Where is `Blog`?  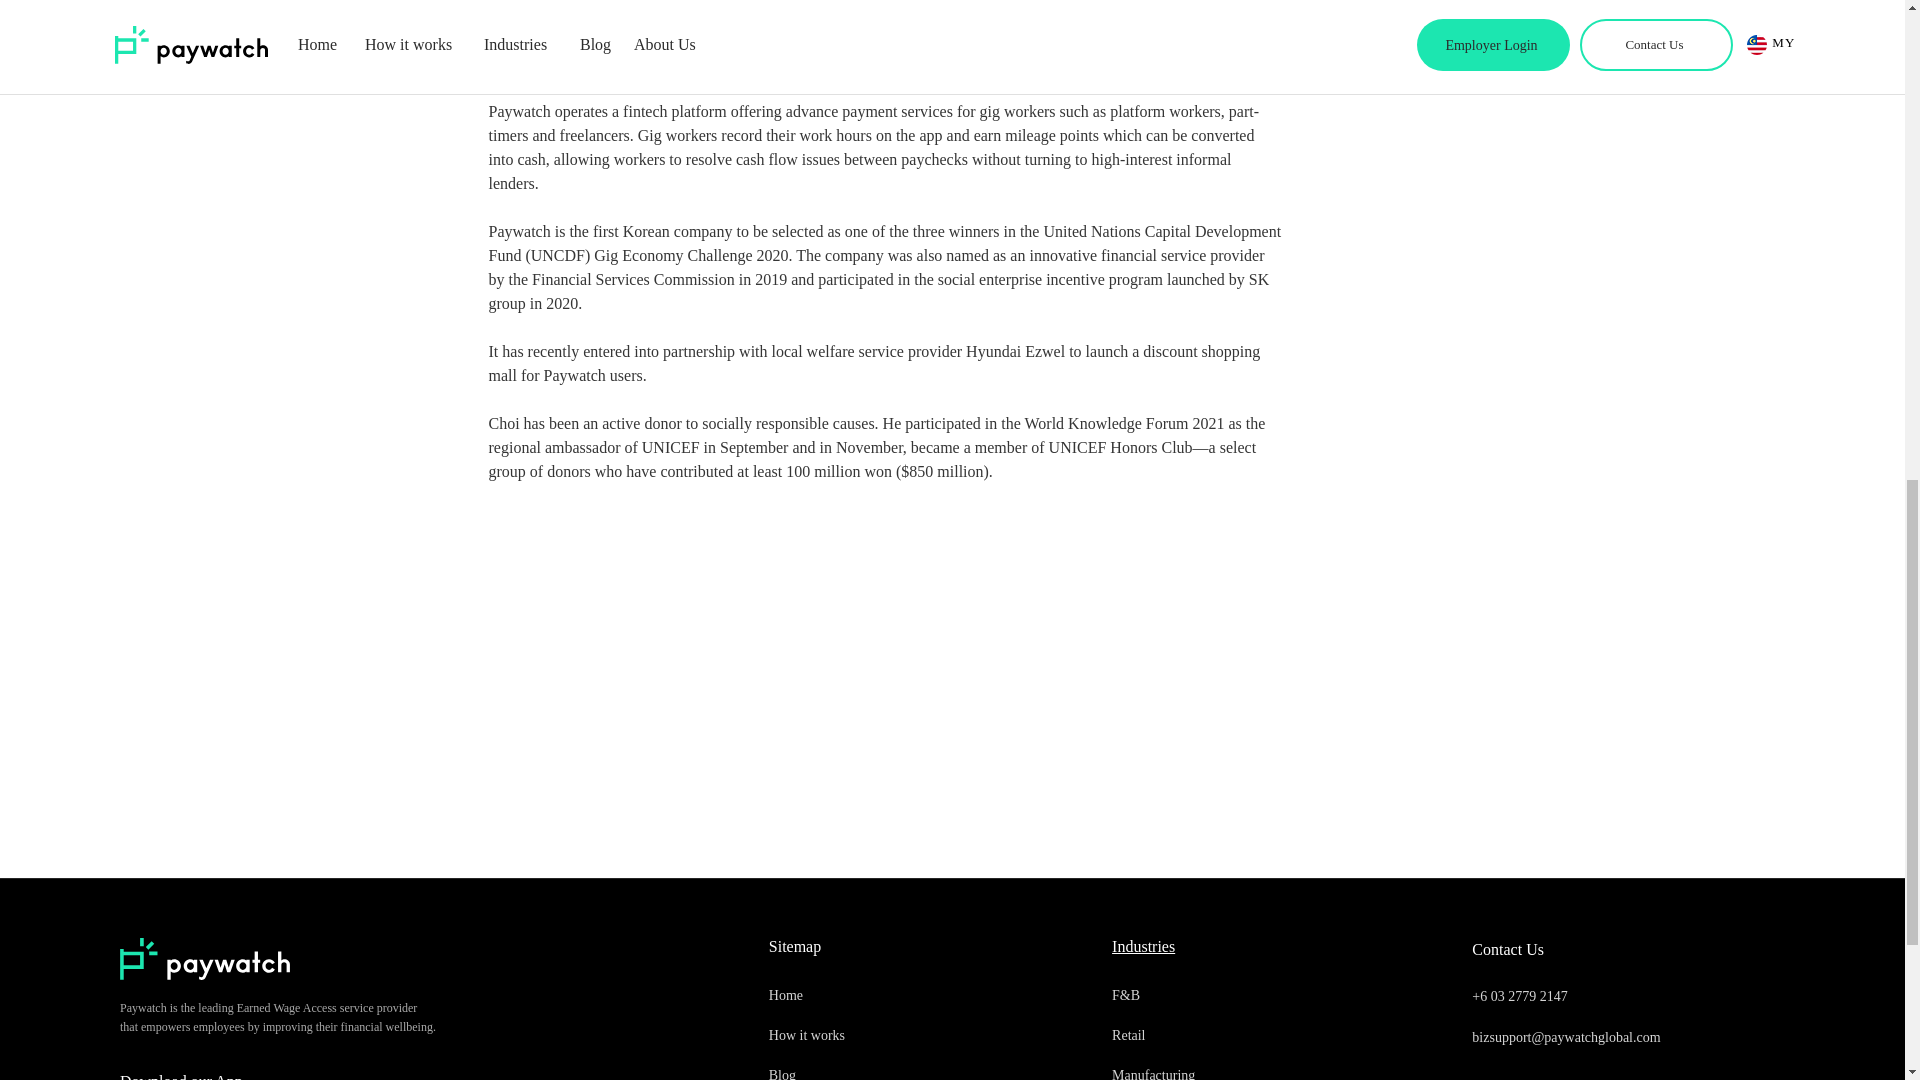 Blog is located at coordinates (860, 1068).